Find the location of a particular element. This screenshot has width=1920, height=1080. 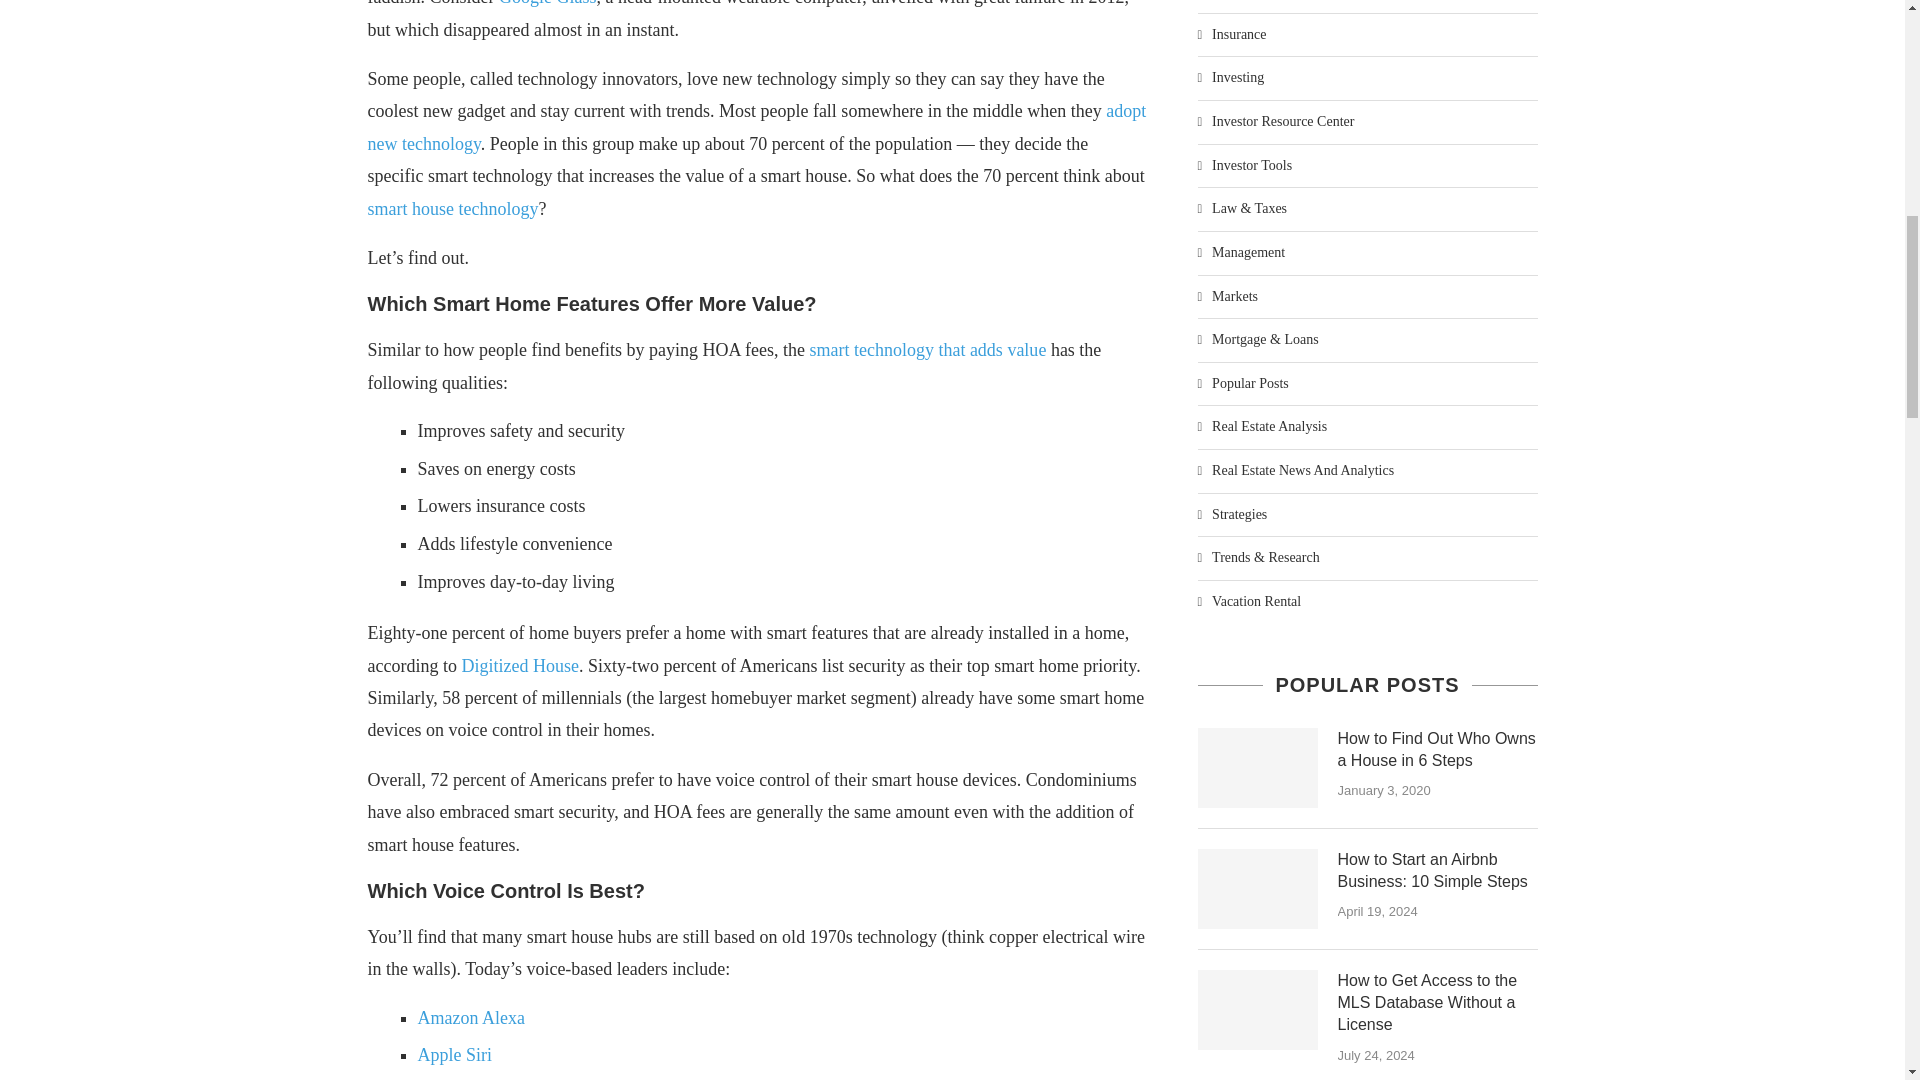

Digitized House is located at coordinates (518, 666).